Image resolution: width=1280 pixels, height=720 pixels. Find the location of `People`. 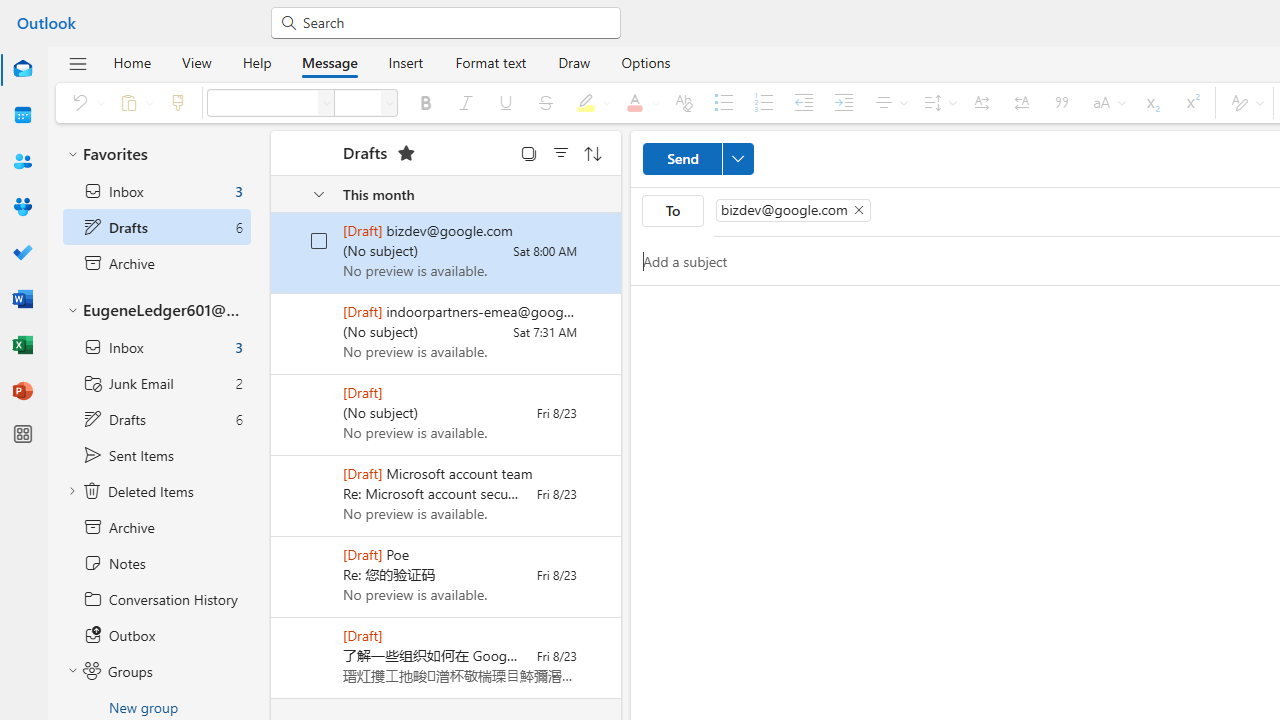

People is located at coordinates (22, 162).